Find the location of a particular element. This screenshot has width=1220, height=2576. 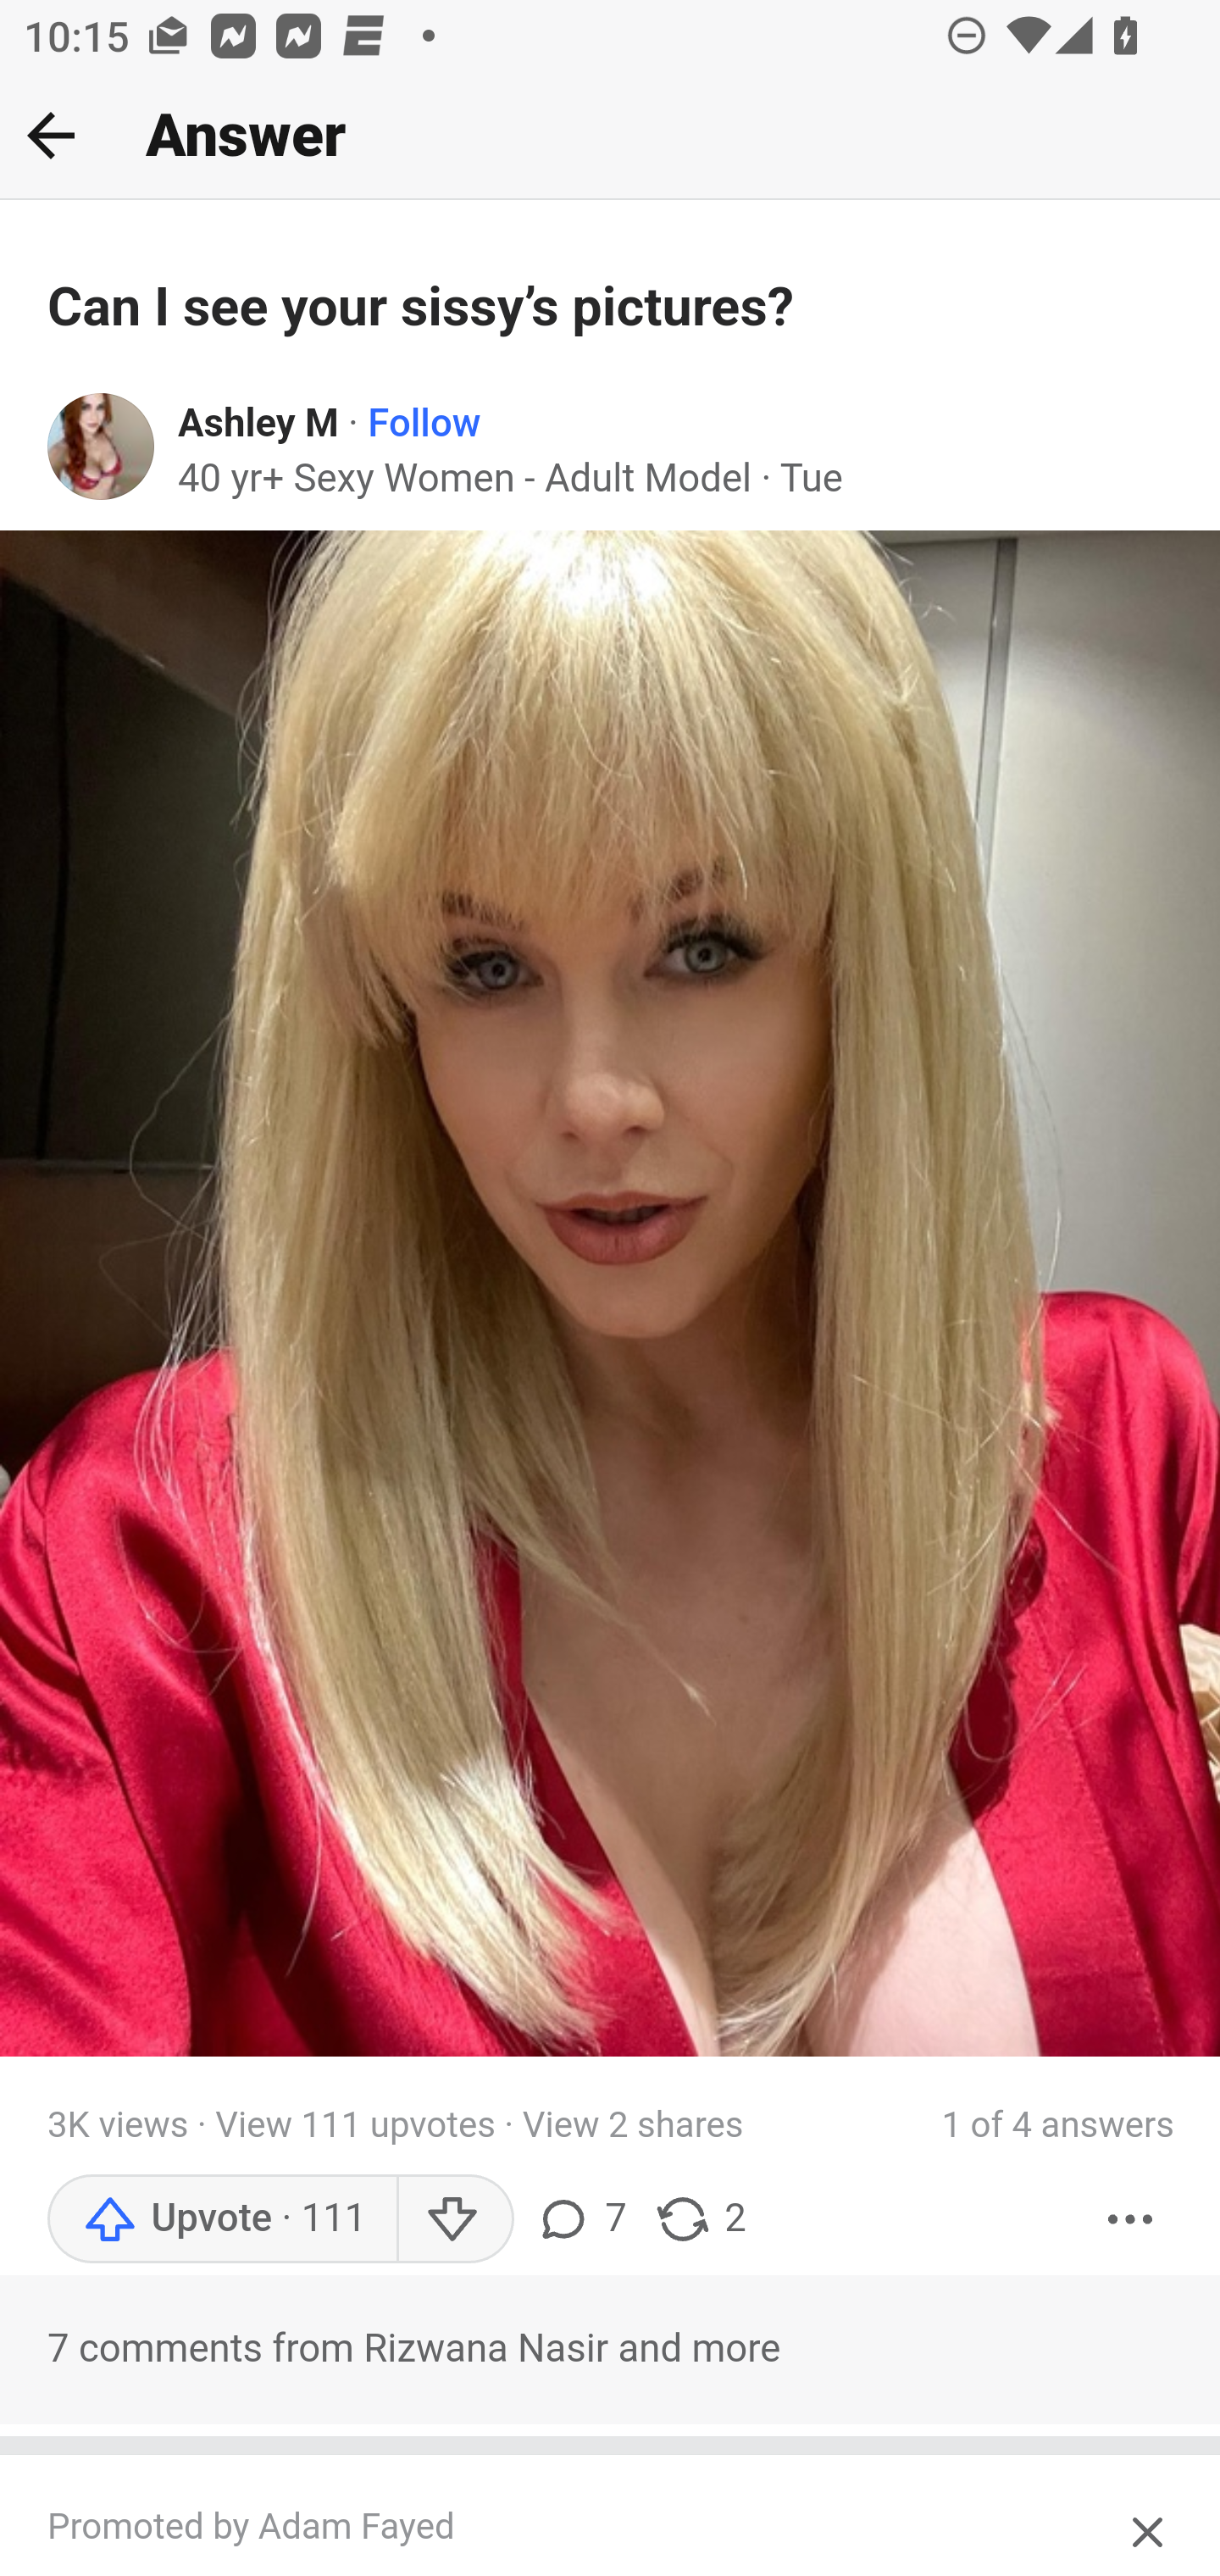

7 comments from Rizwana Nasir and more is located at coordinates (610, 2349).